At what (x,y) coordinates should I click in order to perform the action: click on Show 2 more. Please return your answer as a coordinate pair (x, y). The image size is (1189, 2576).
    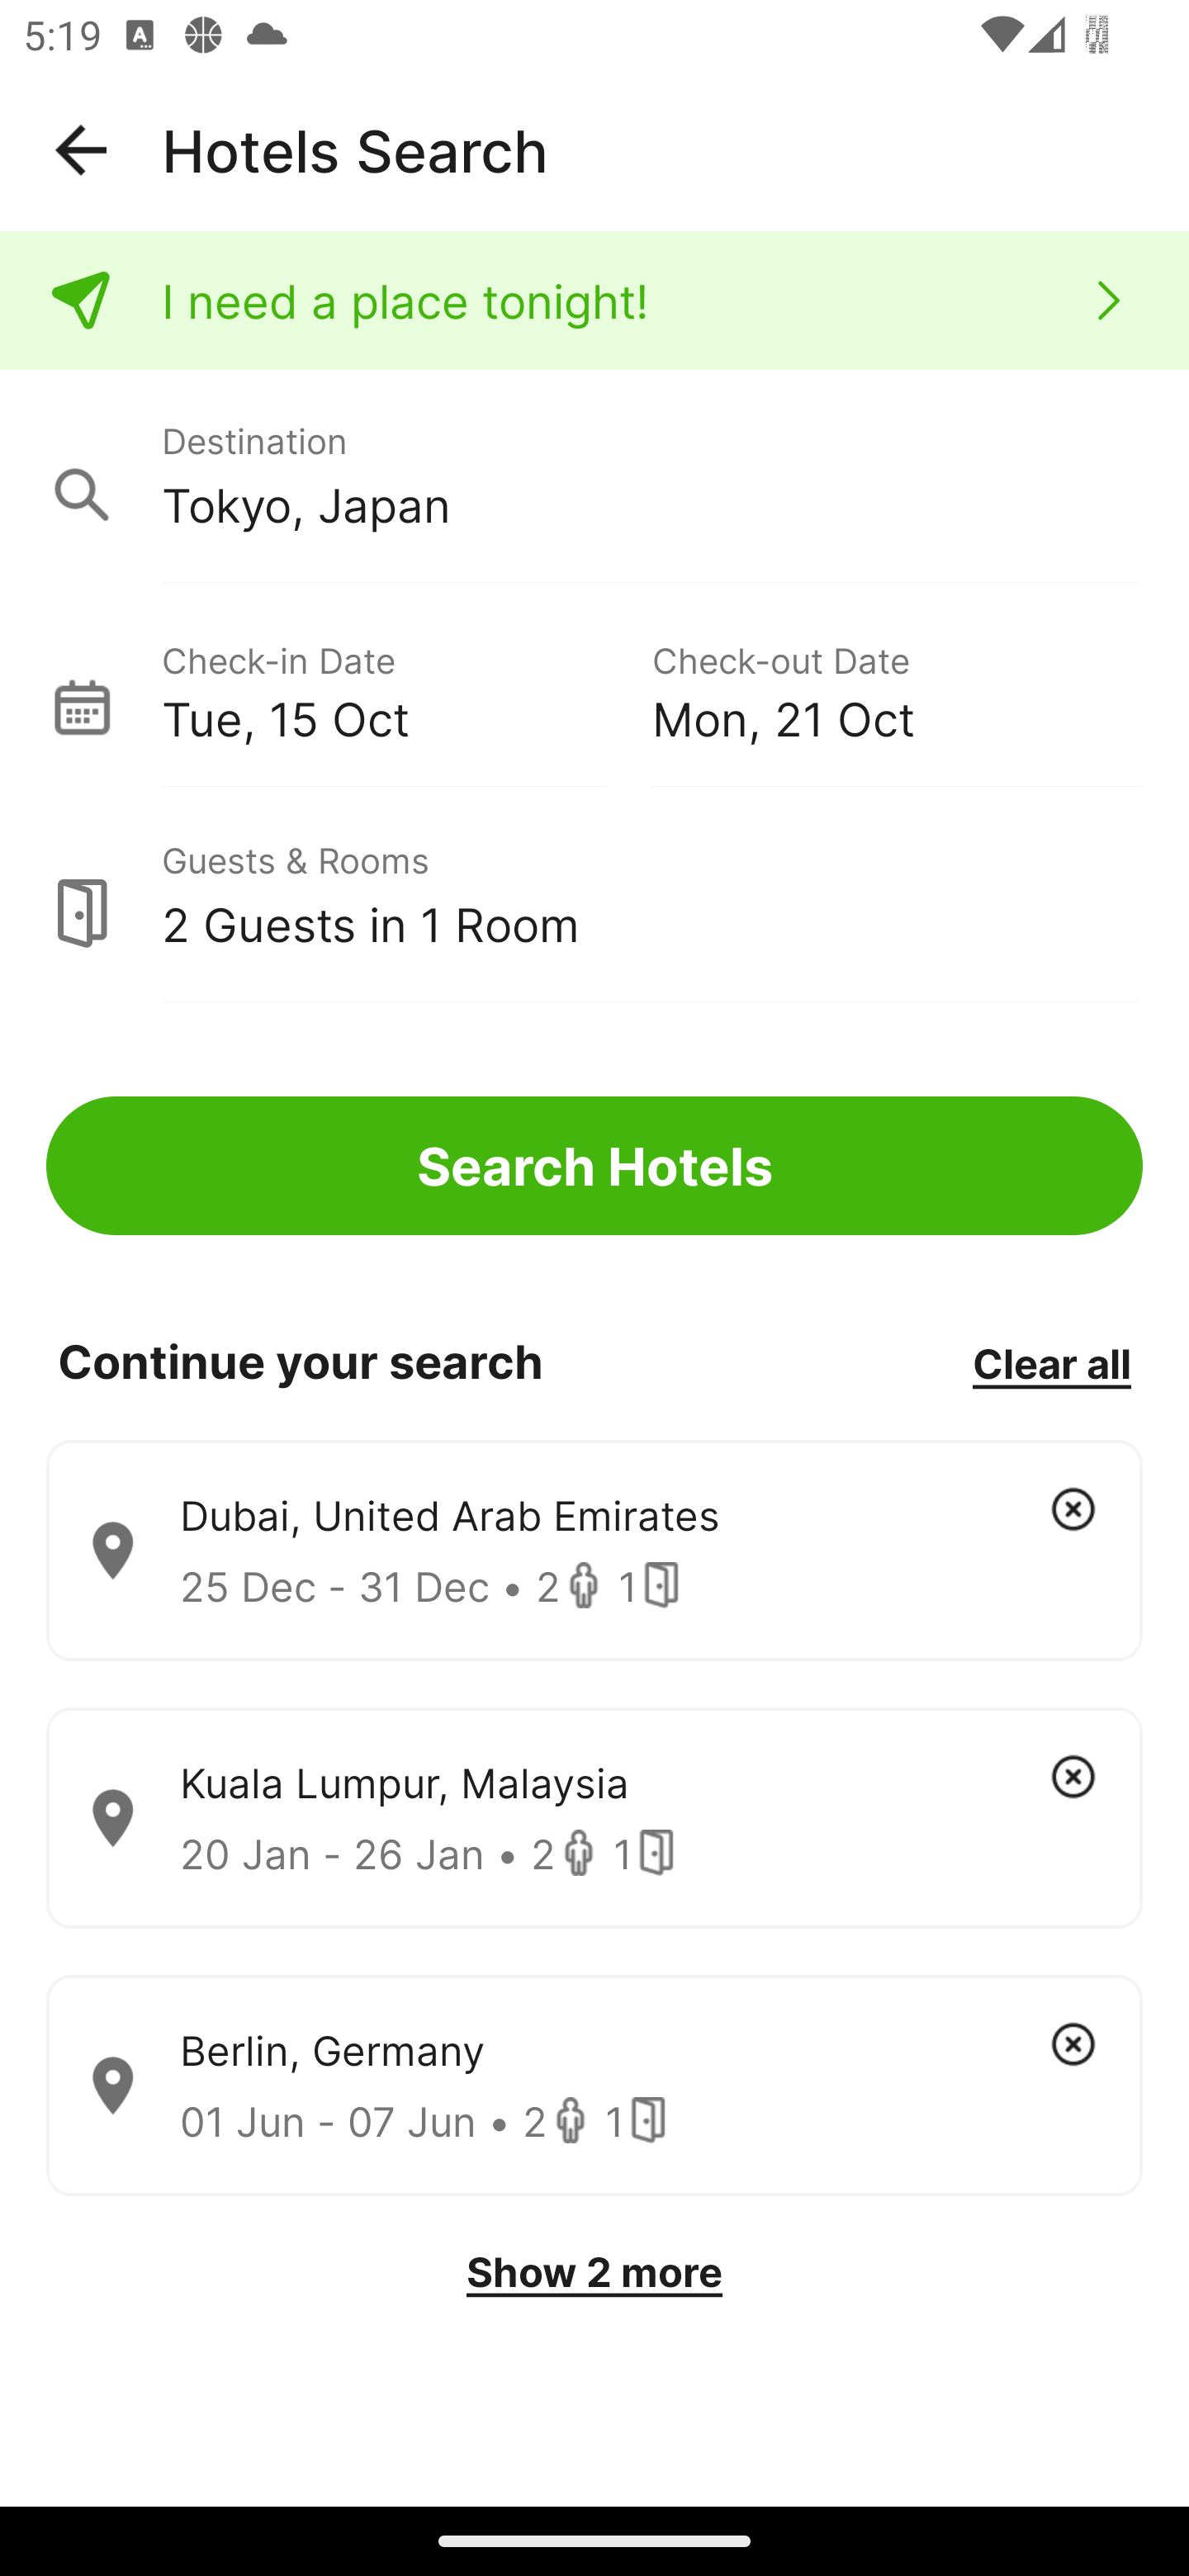
    Looking at the image, I should click on (594, 2272).